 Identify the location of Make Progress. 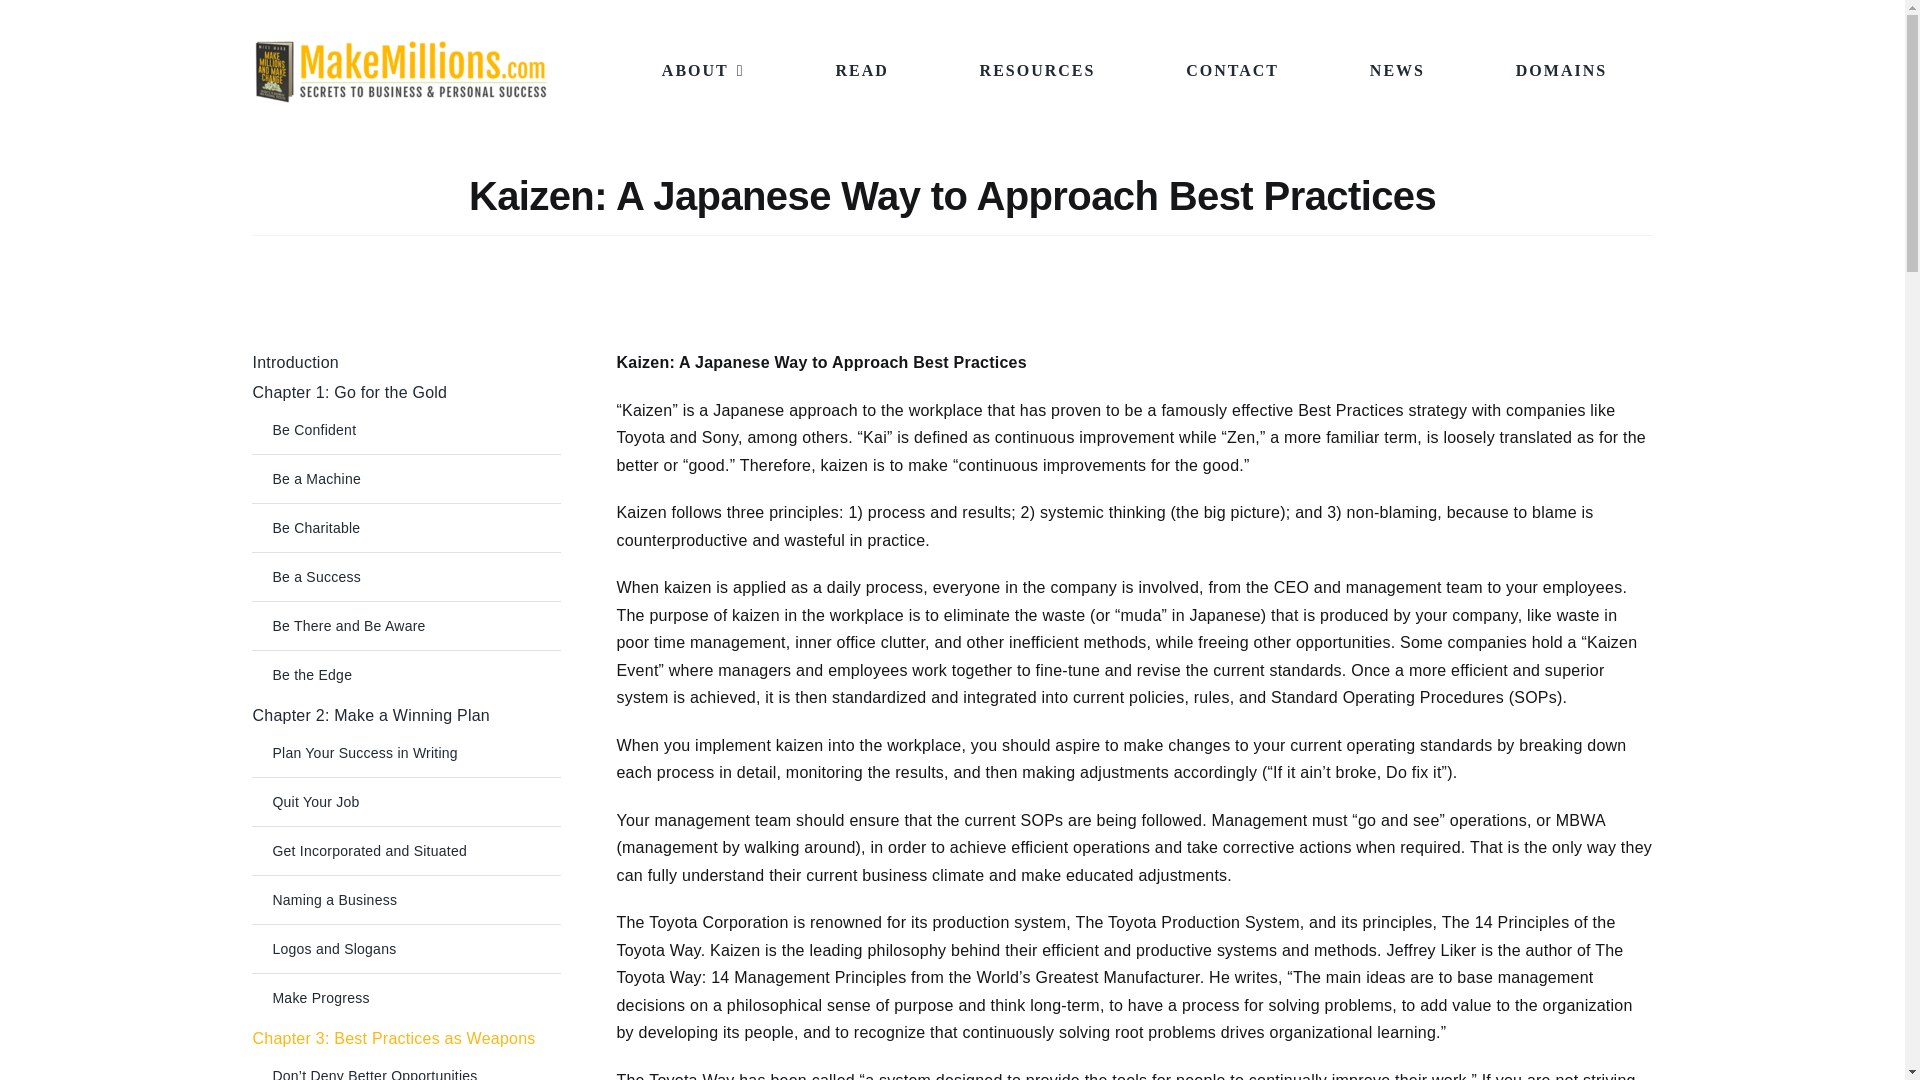
(406, 998).